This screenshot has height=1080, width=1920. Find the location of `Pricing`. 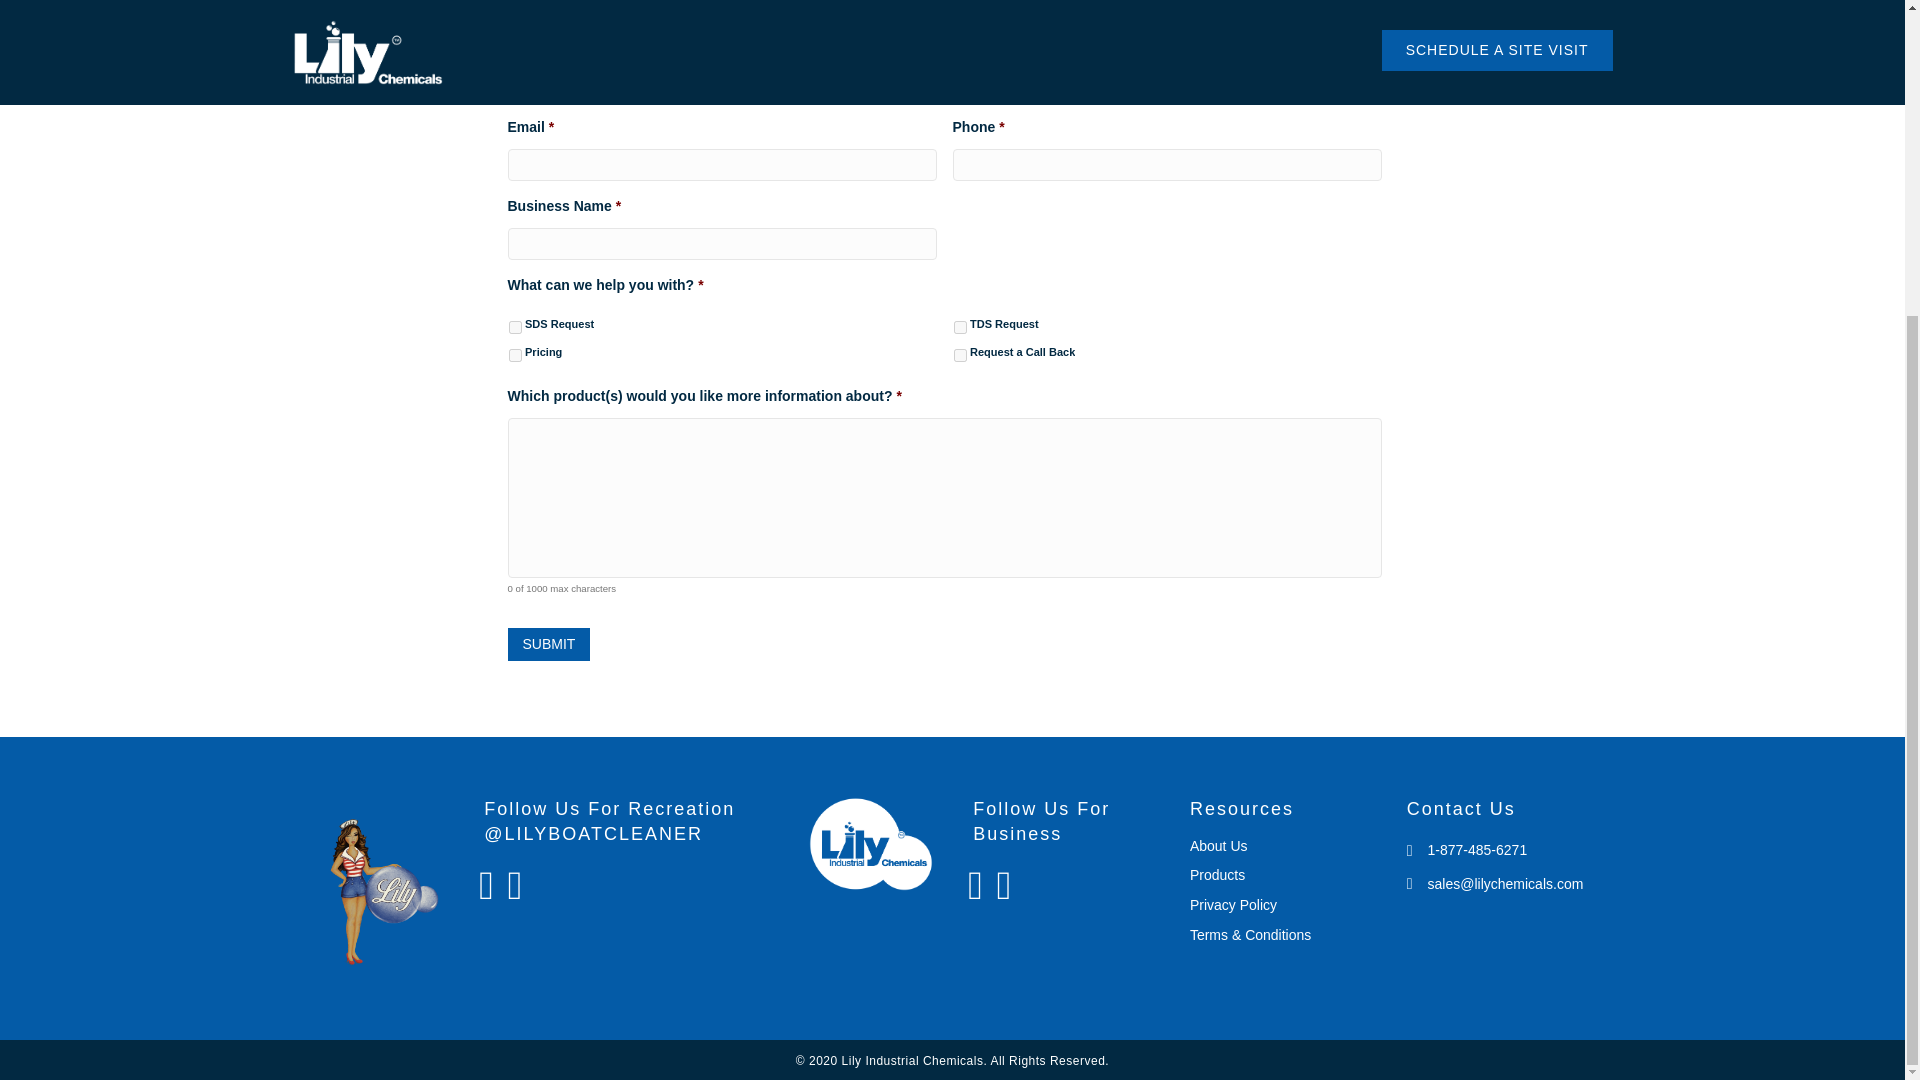

Pricing is located at coordinates (514, 354).